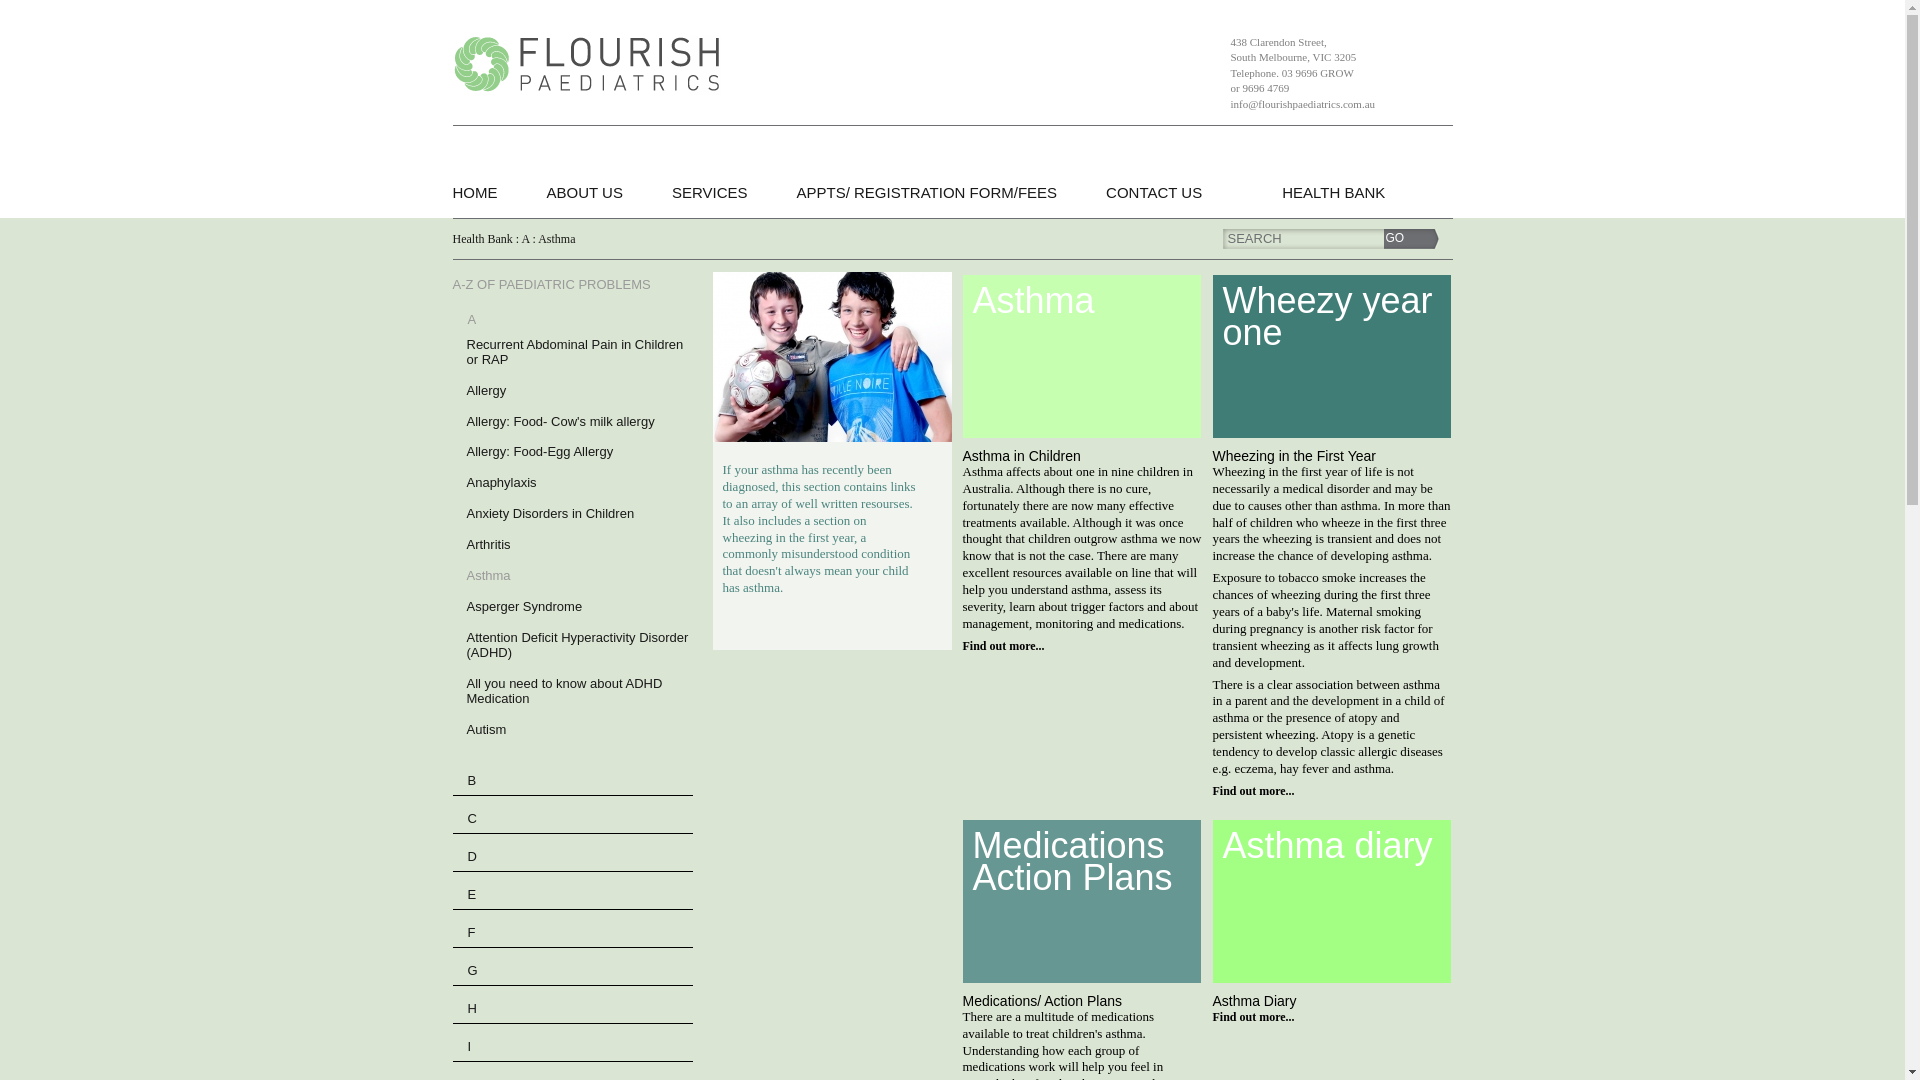  I want to click on G, so click(474, 966).